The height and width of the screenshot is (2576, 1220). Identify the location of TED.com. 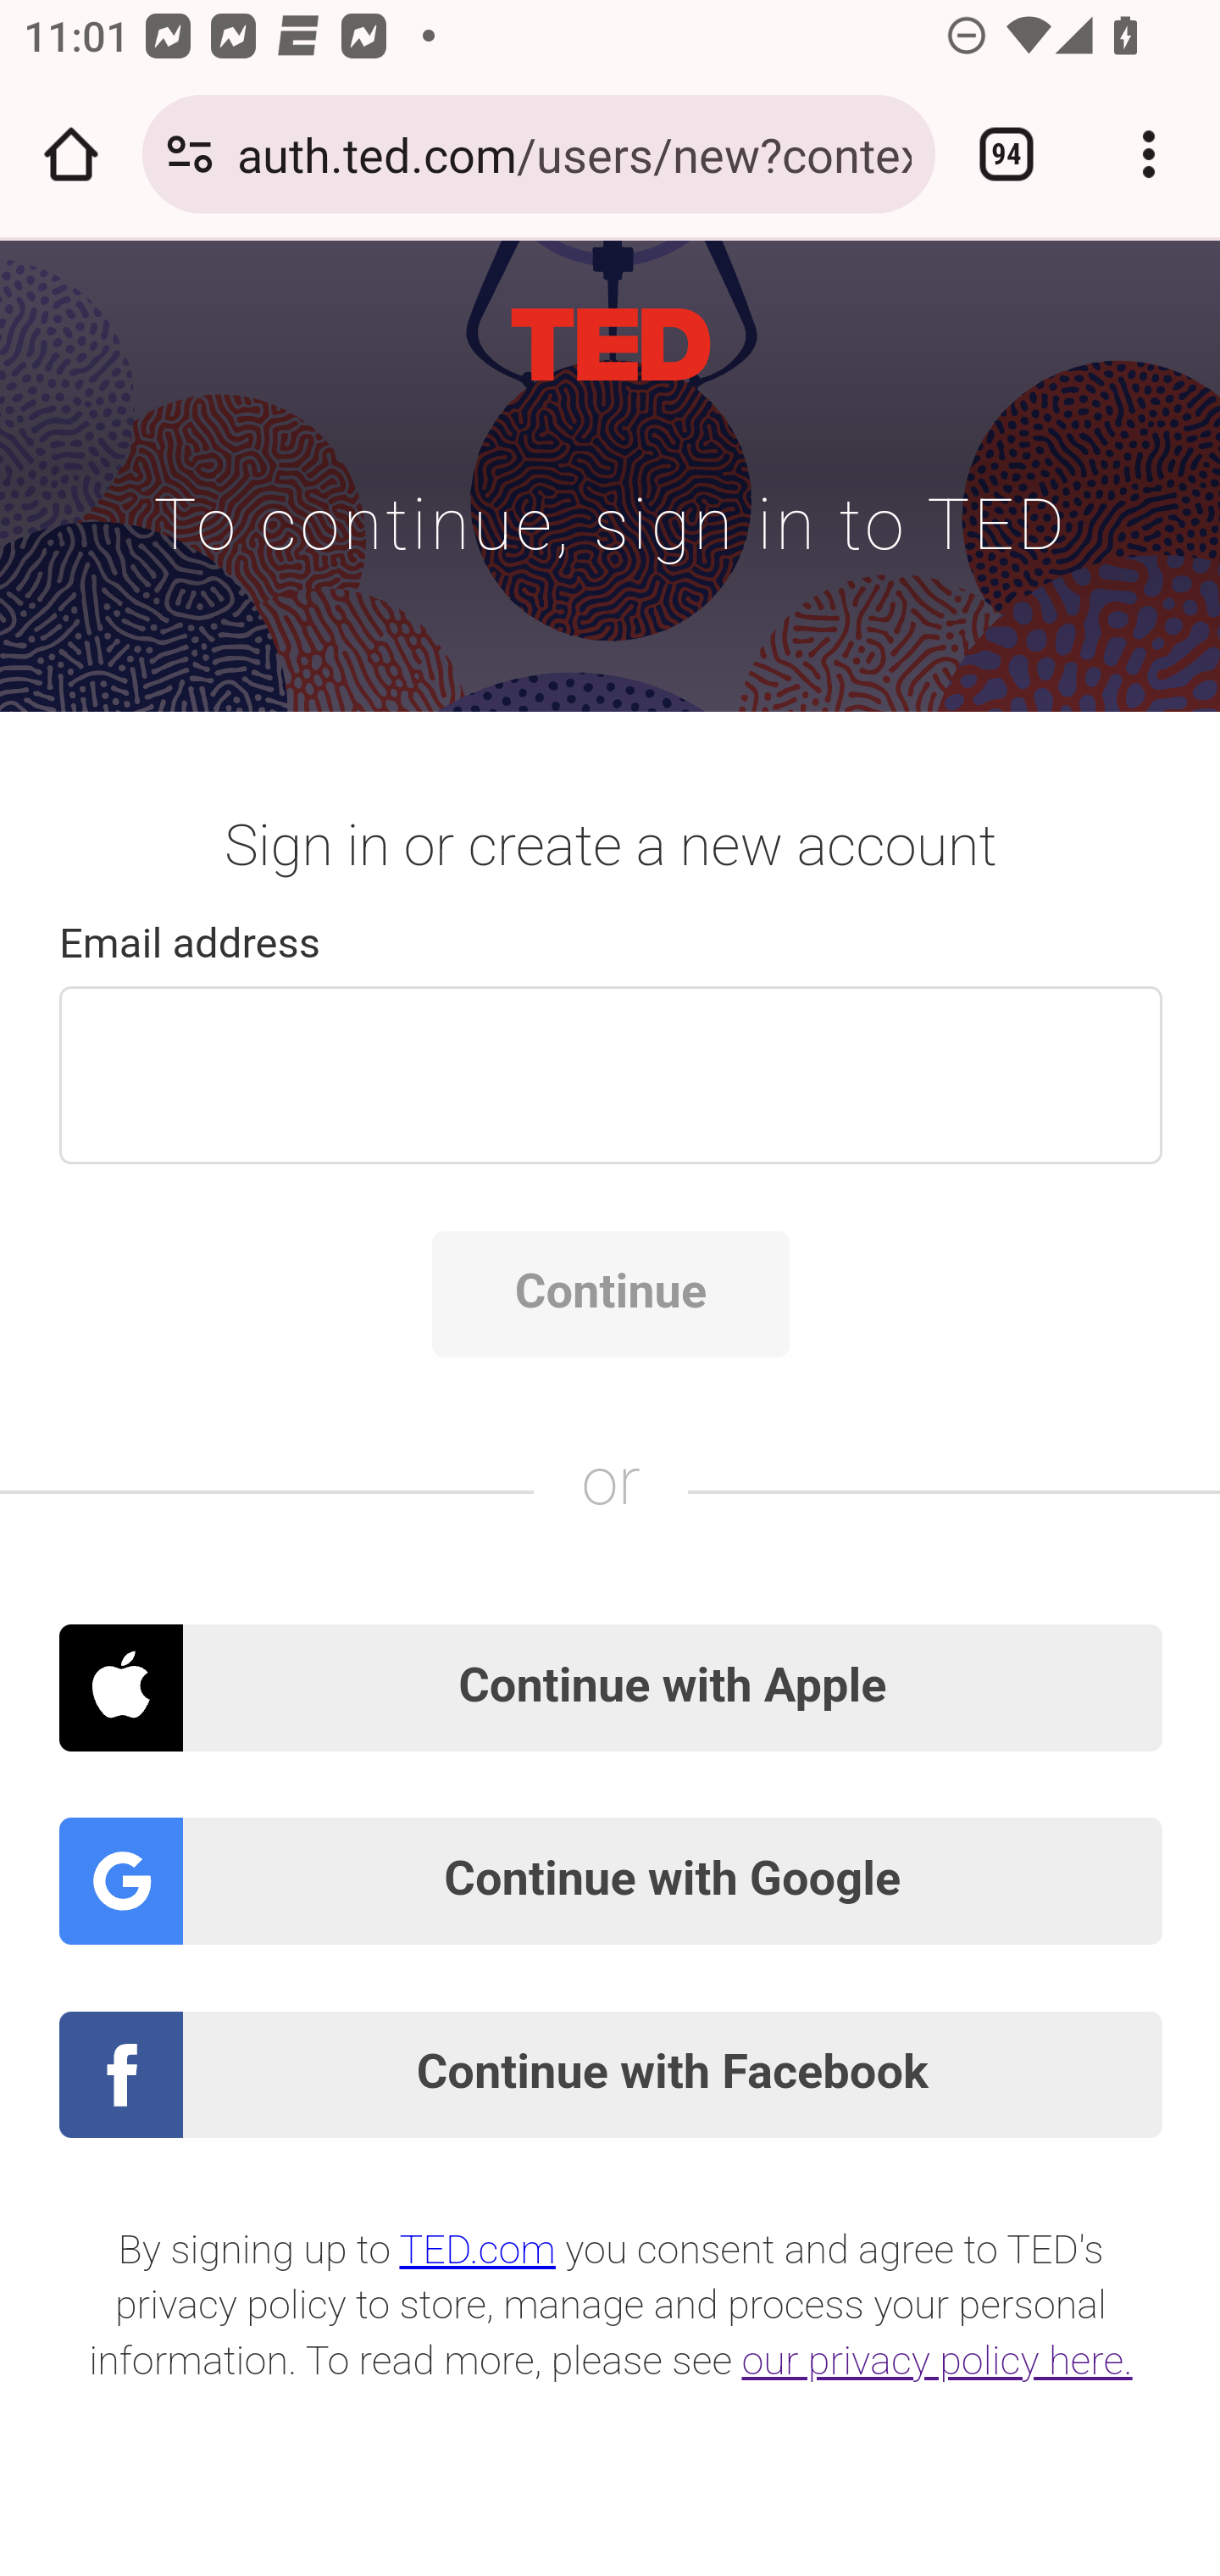
(478, 2250).